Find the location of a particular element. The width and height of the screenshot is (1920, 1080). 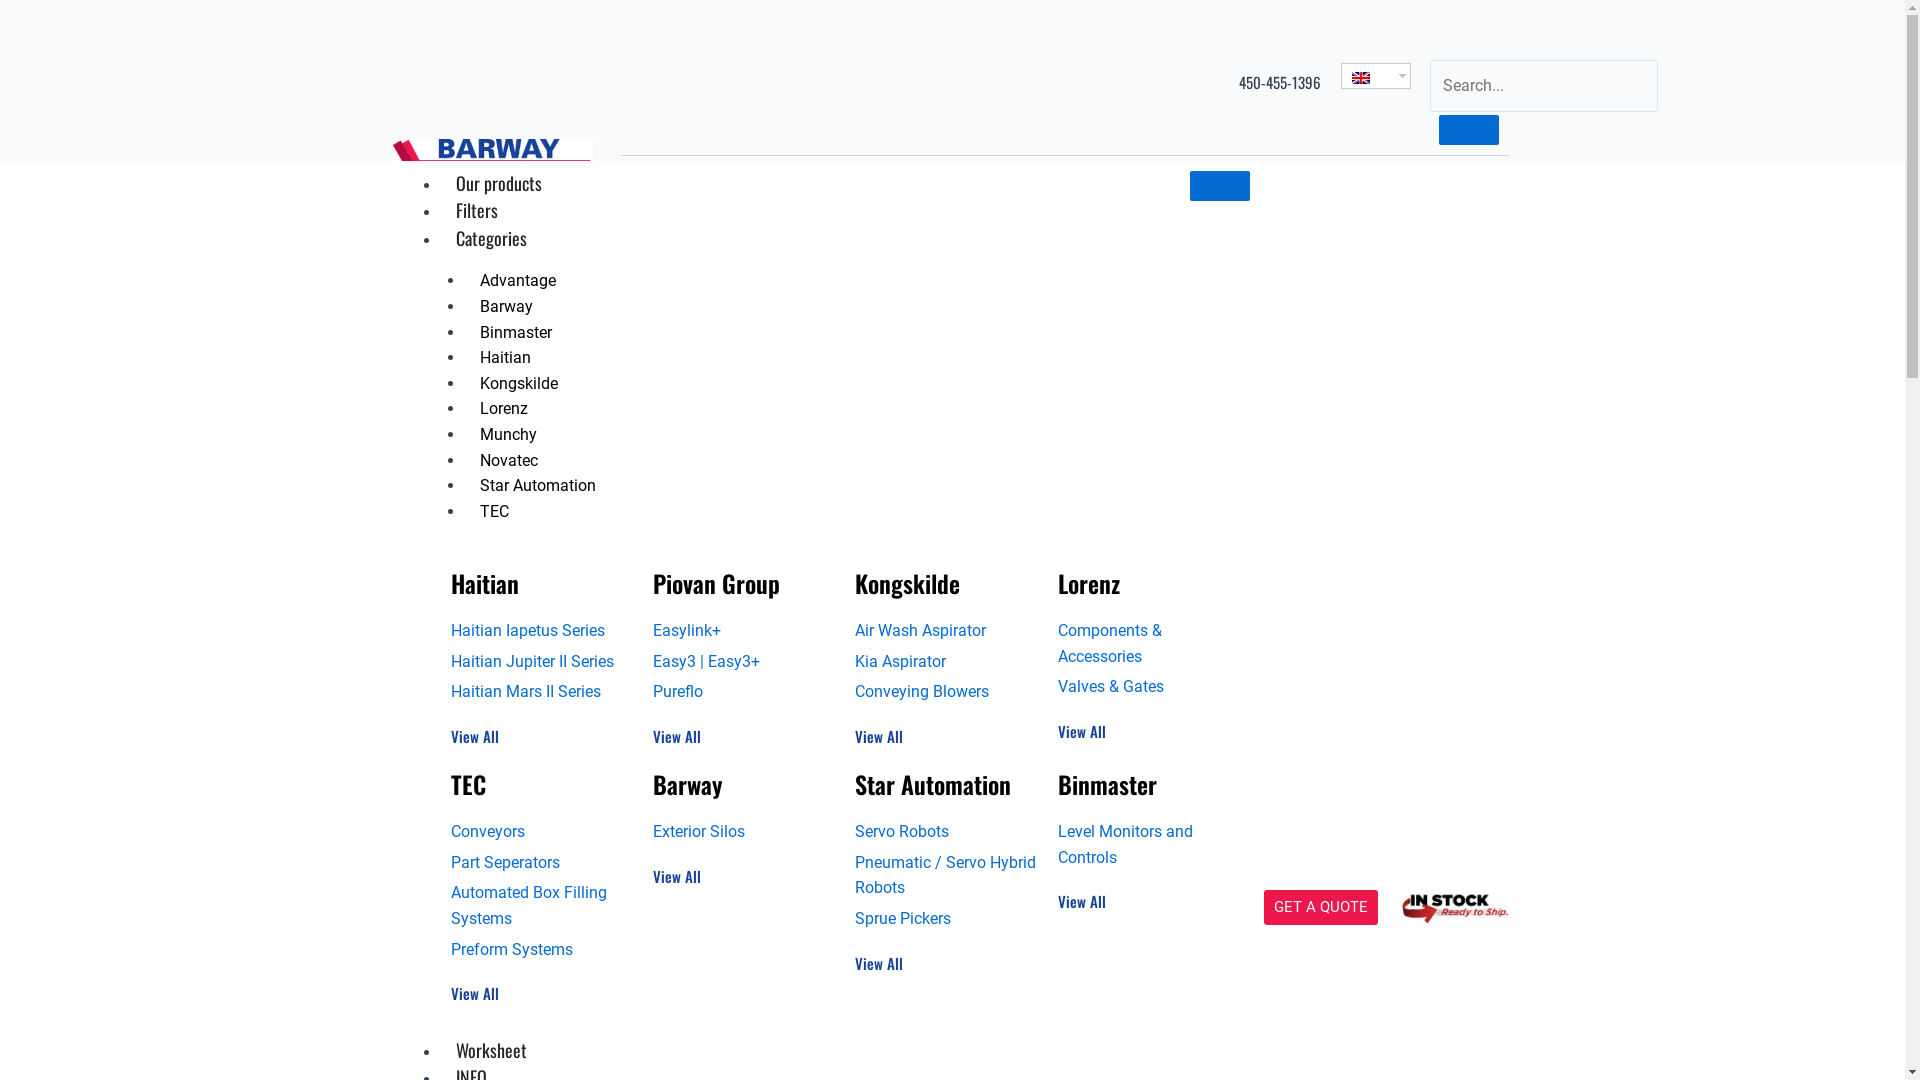

Star Automation is located at coordinates (537, 486).